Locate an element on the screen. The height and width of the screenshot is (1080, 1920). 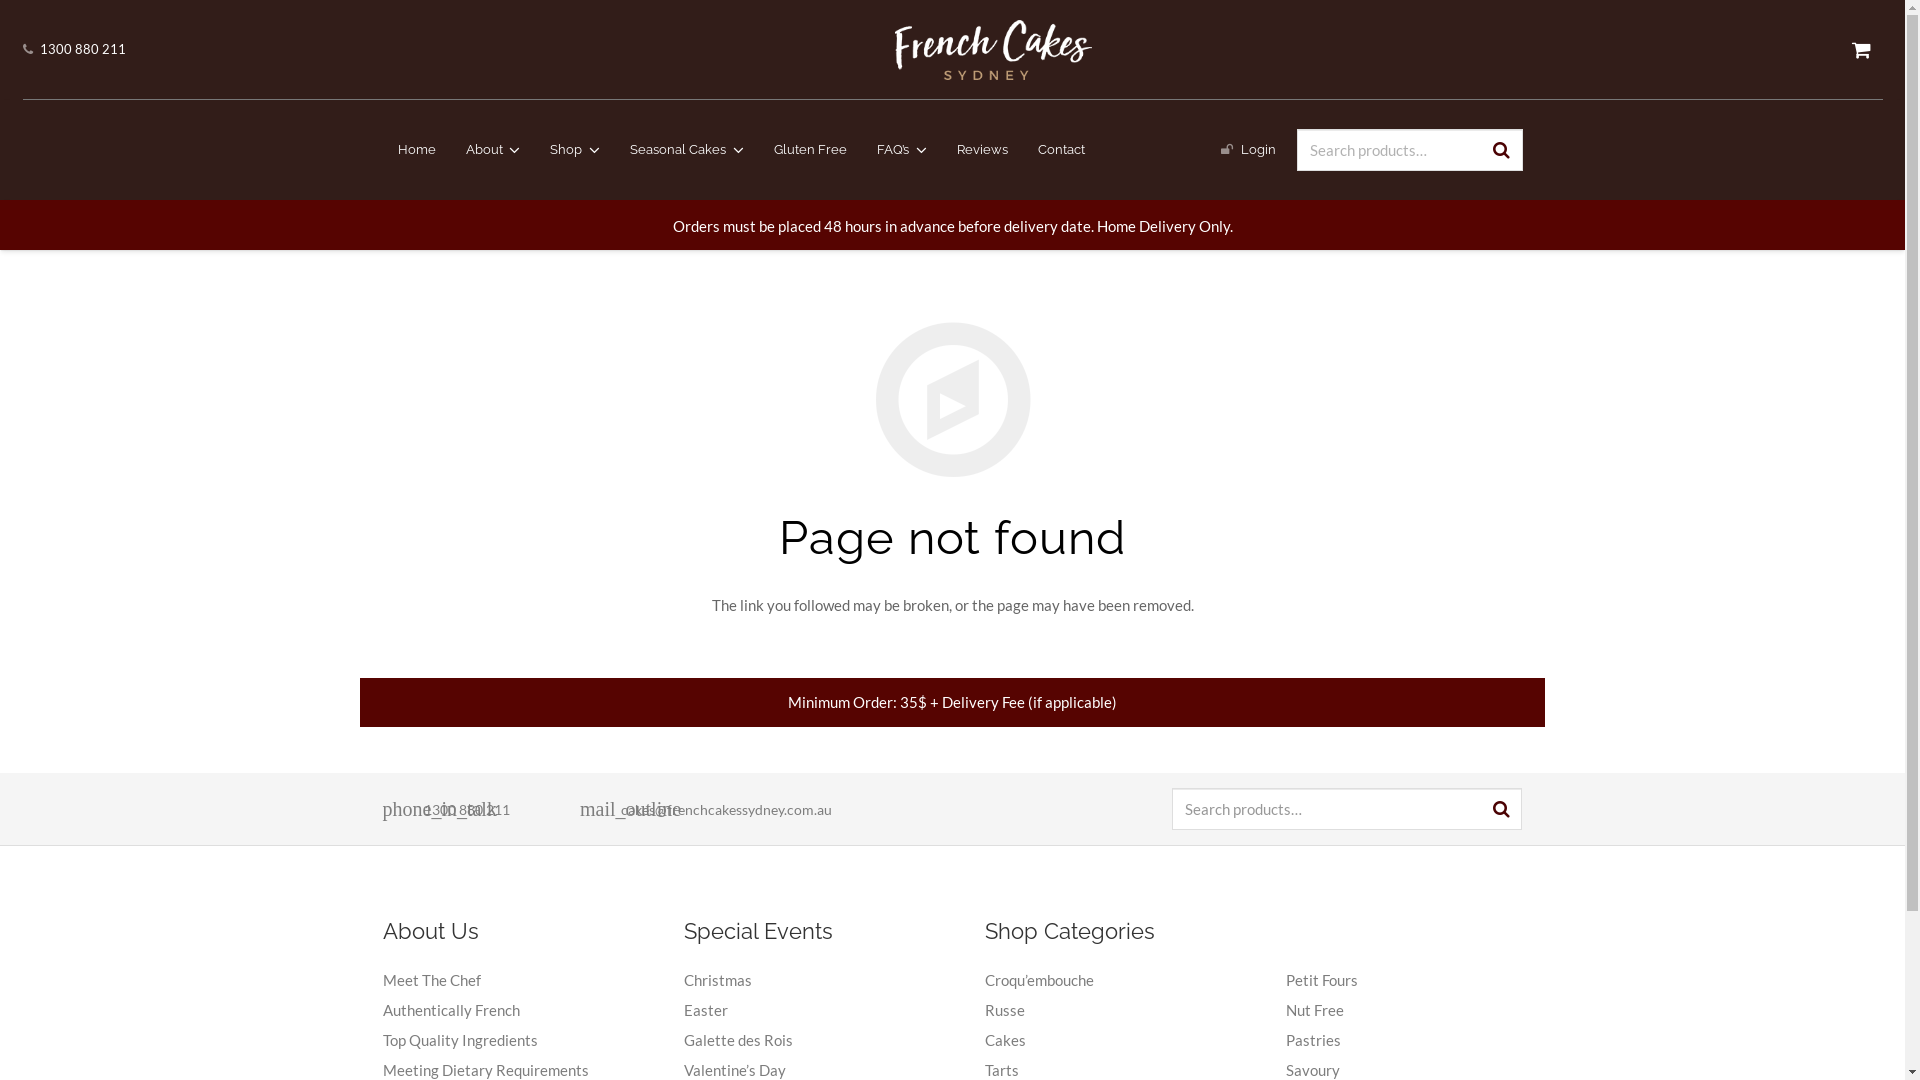
Pastries is located at coordinates (1314, 1040).